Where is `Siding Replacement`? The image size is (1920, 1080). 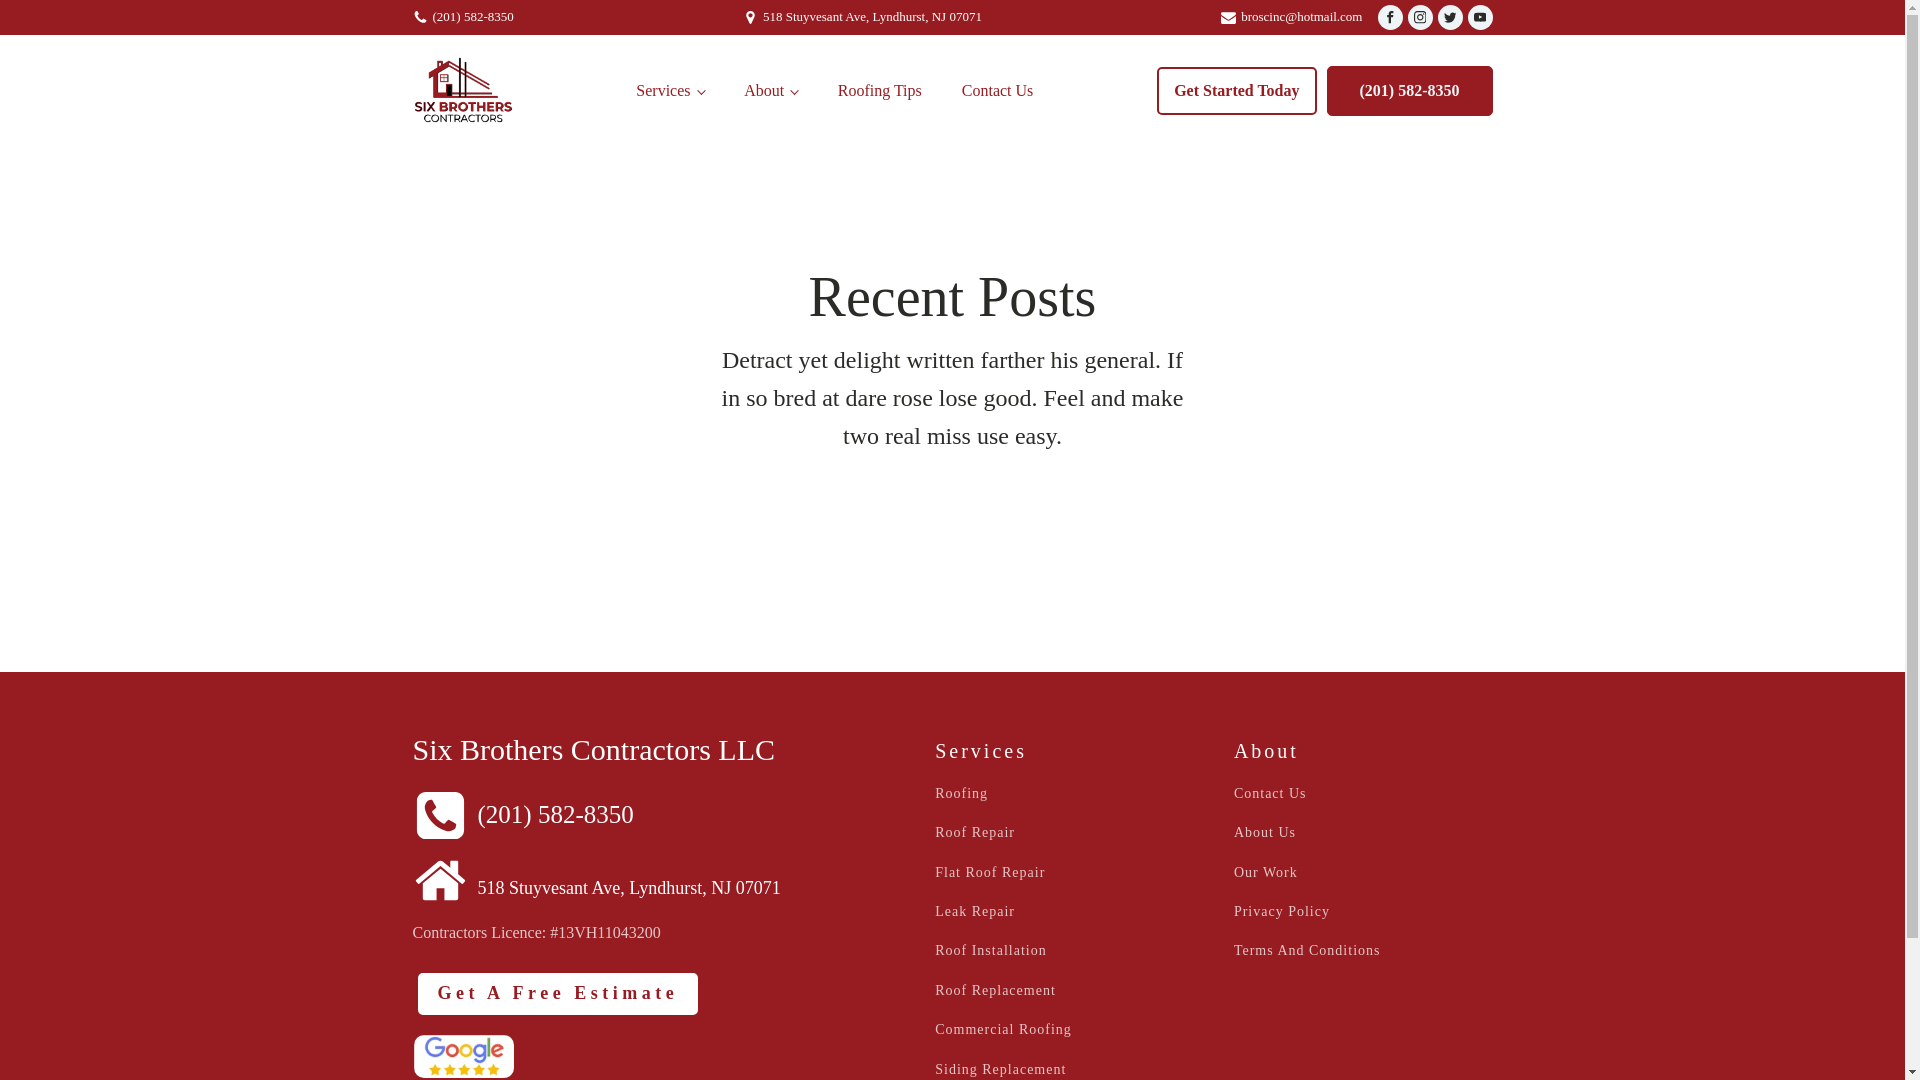 Siding Replacement is located at coordinates (1000, 1068).